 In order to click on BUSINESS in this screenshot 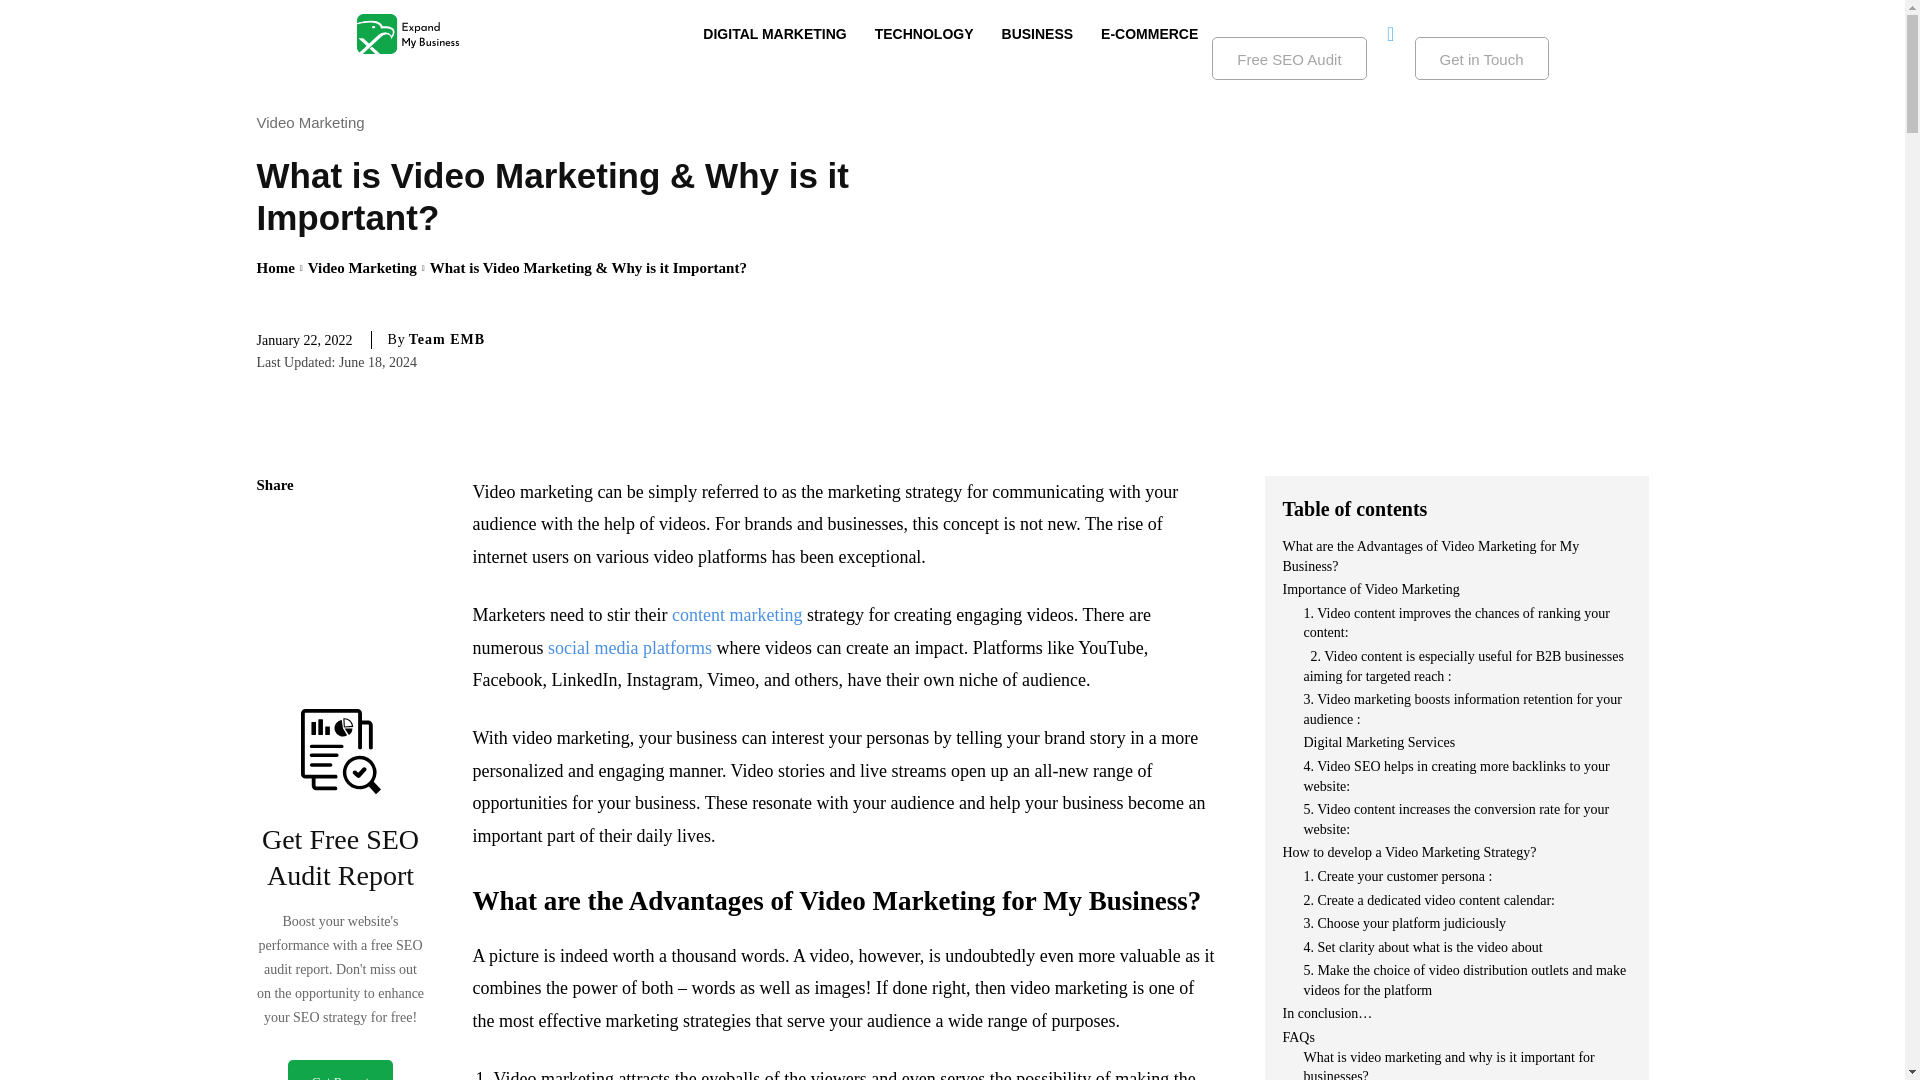, I will do `click(1038, 34)`.